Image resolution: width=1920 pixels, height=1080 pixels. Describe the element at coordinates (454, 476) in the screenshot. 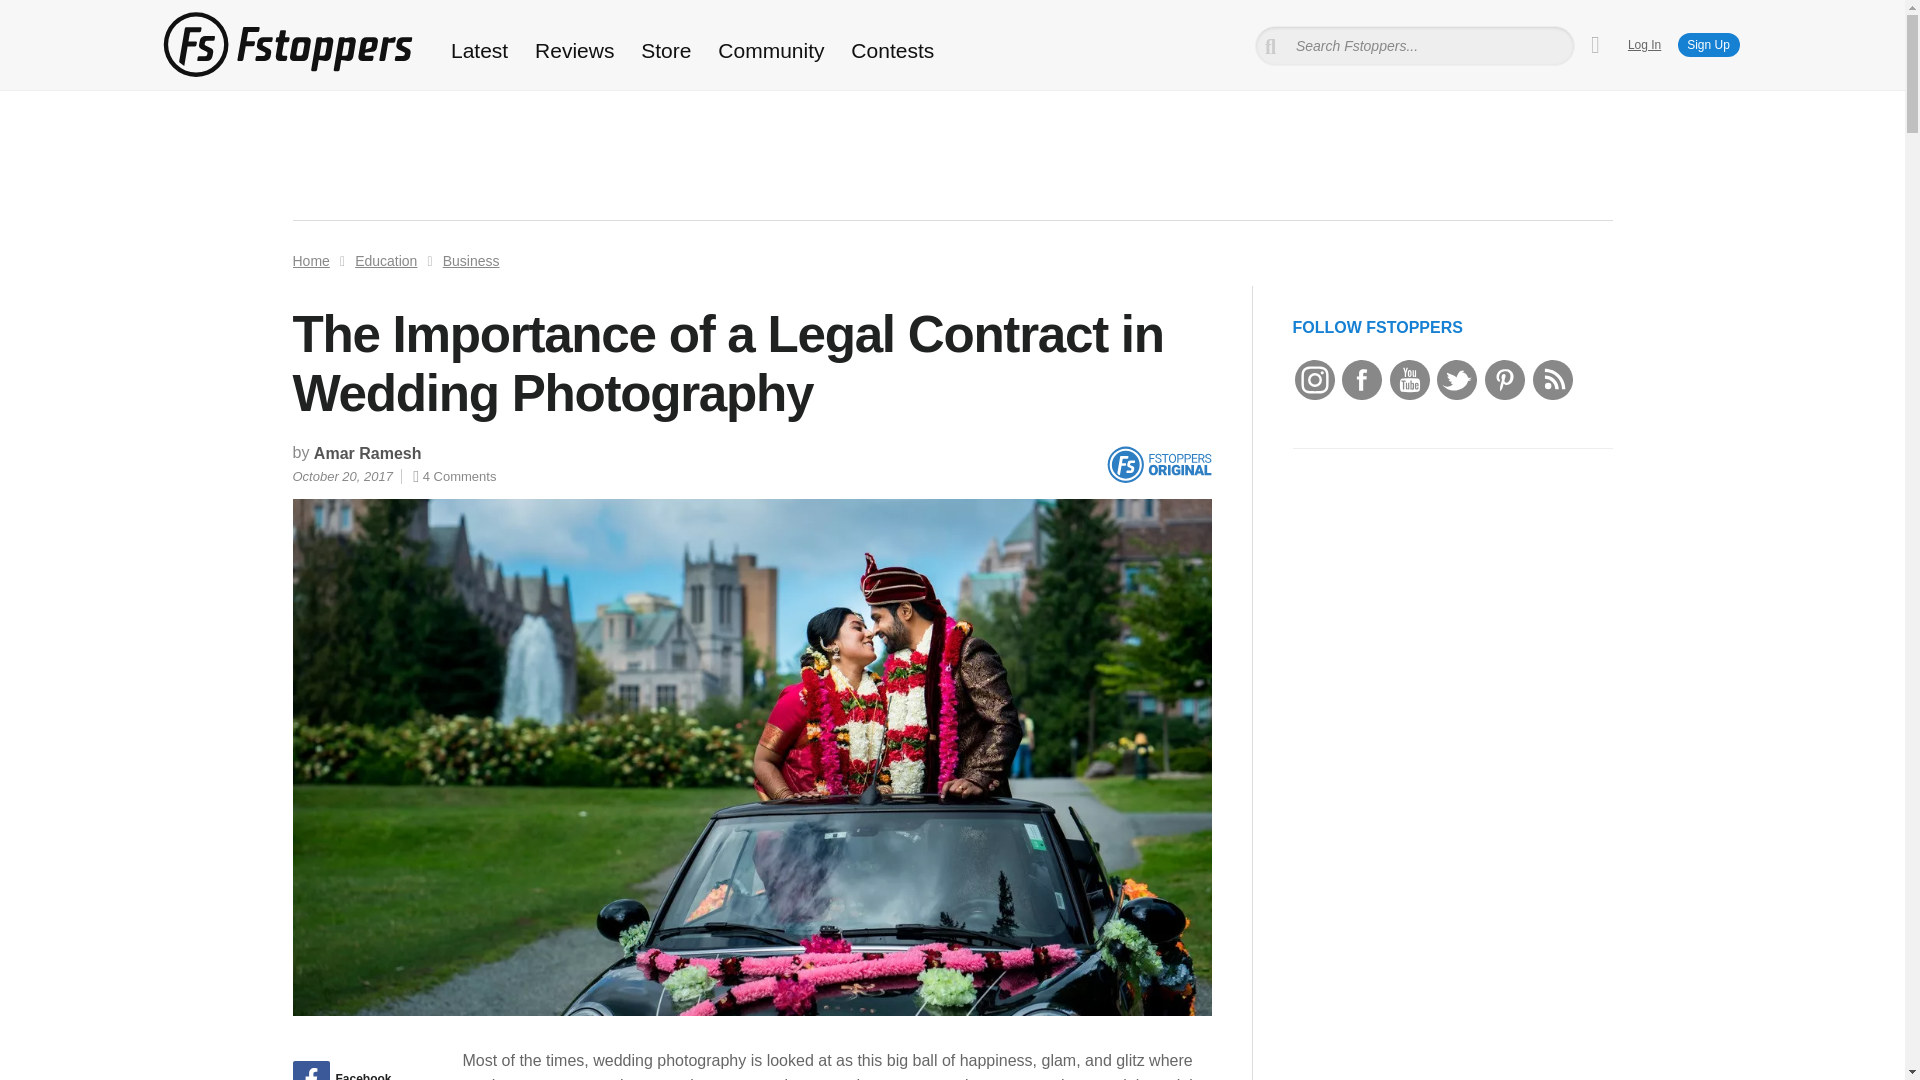

I see `4 Comments` at that location.